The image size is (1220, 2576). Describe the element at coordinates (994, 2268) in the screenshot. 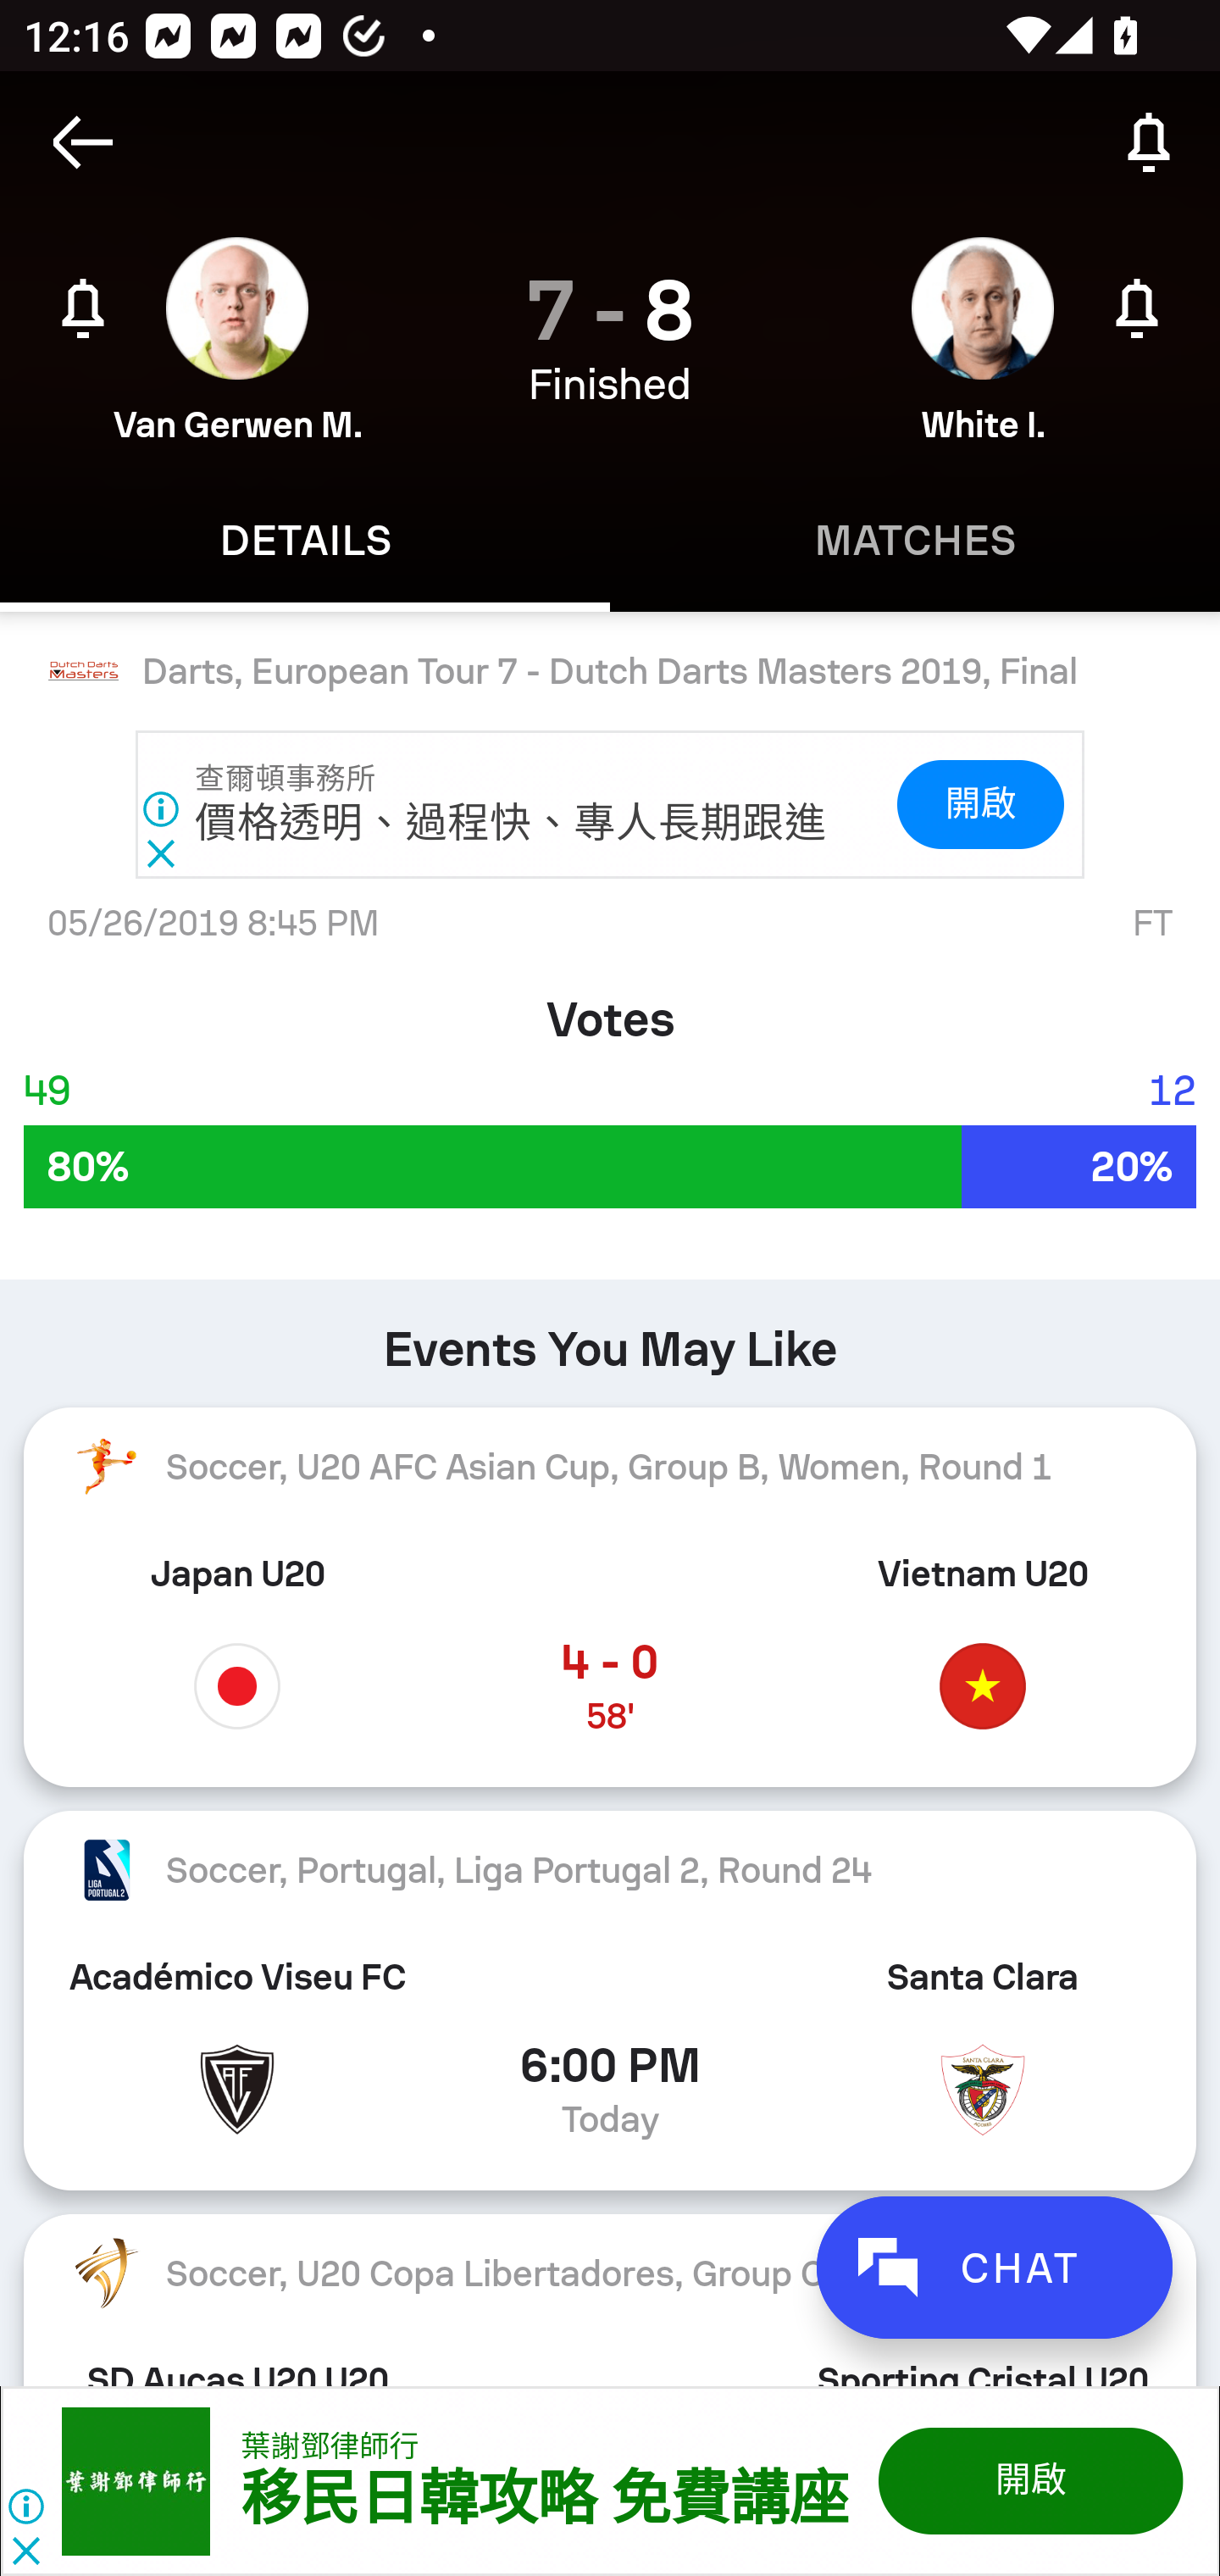

I see `CHAT` at that location.